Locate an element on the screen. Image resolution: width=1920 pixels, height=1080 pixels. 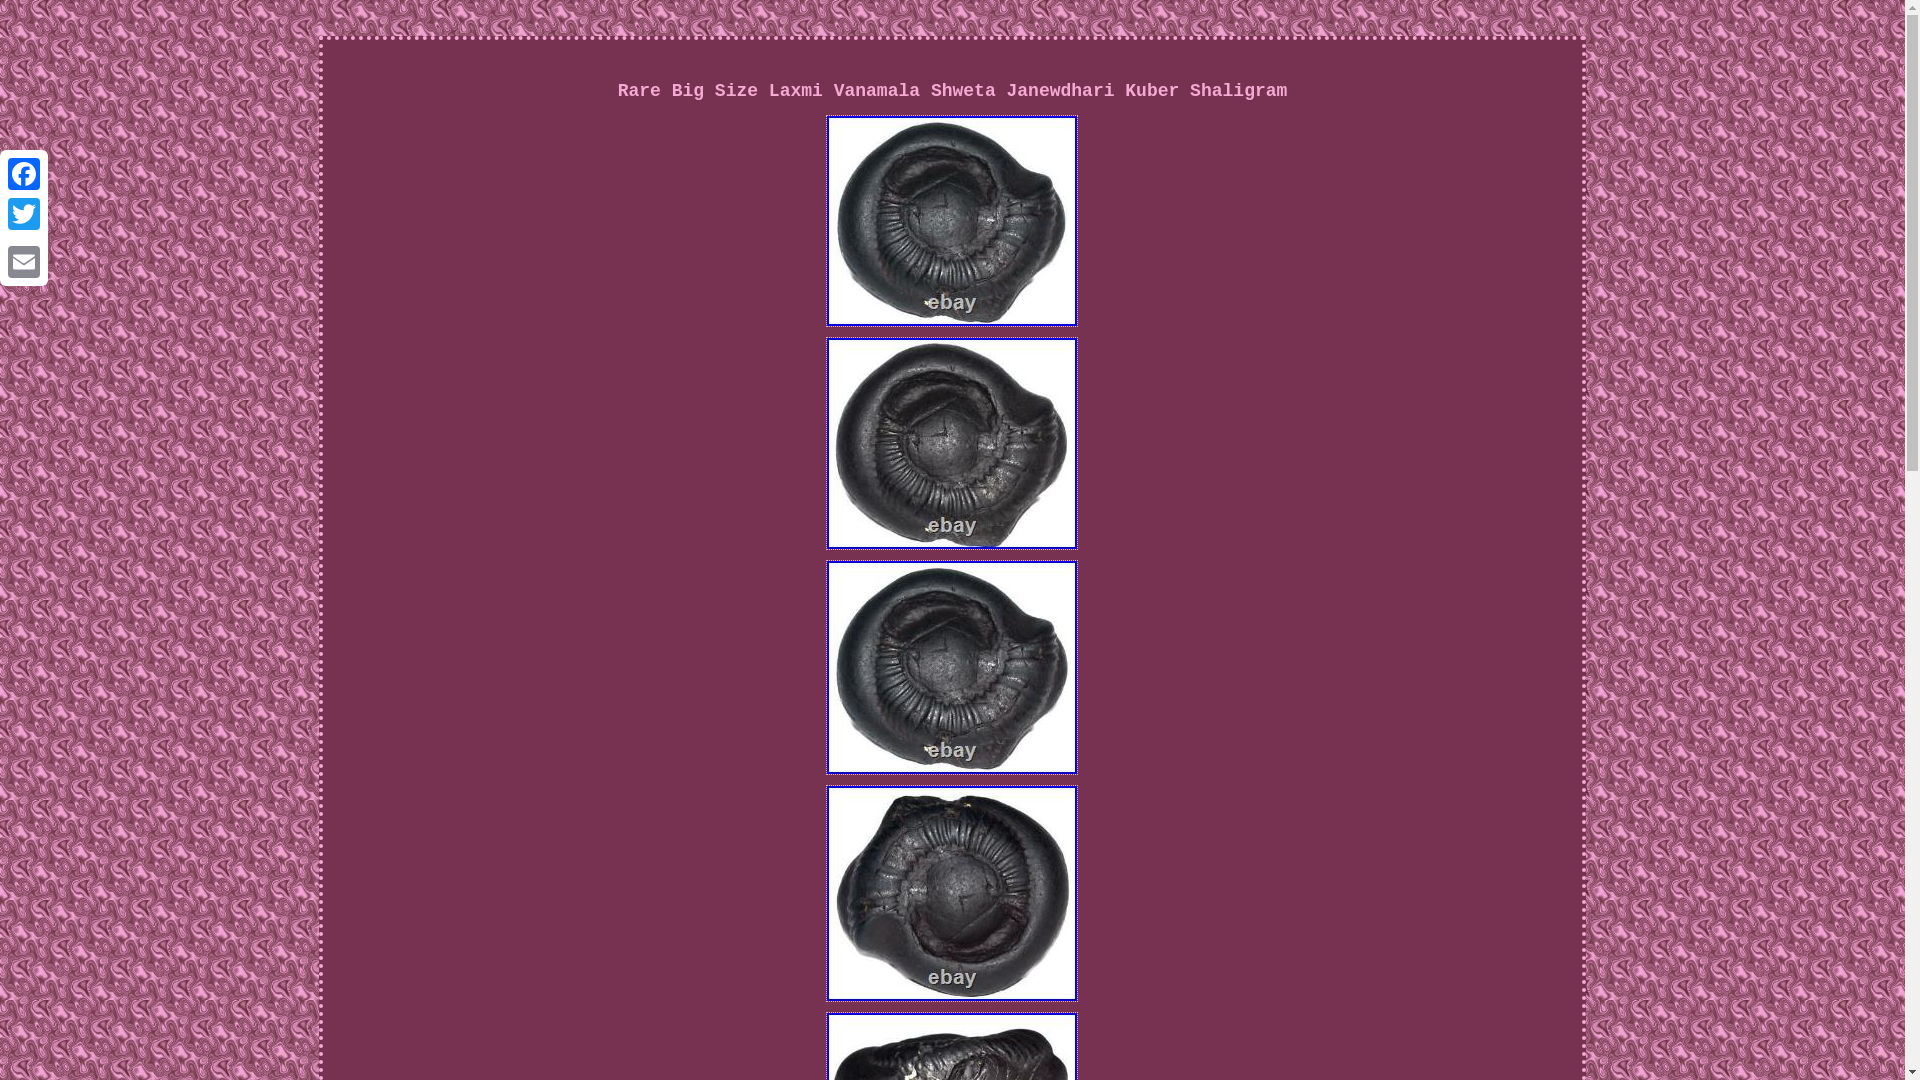
Twitter is located at coordinates (24, 214).